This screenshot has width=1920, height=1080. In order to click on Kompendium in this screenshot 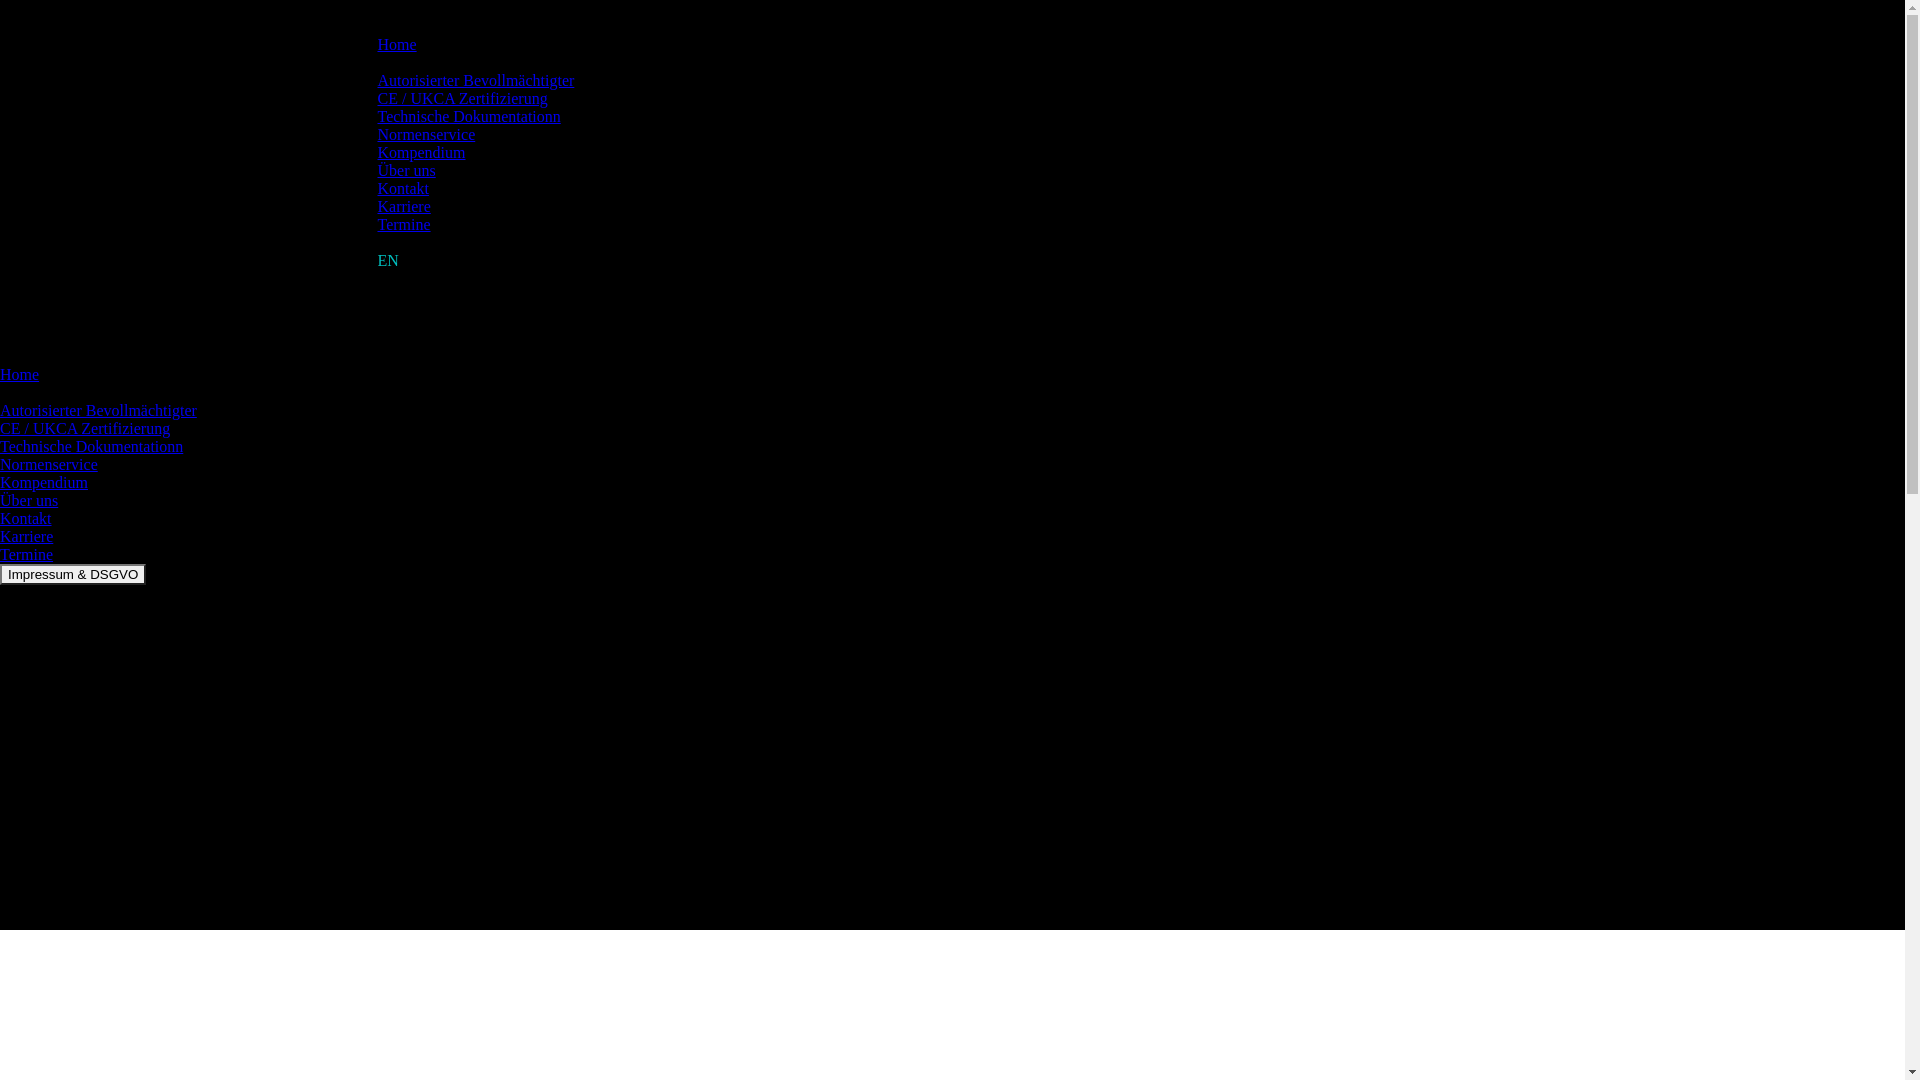, I will do `click(422, 152)`.